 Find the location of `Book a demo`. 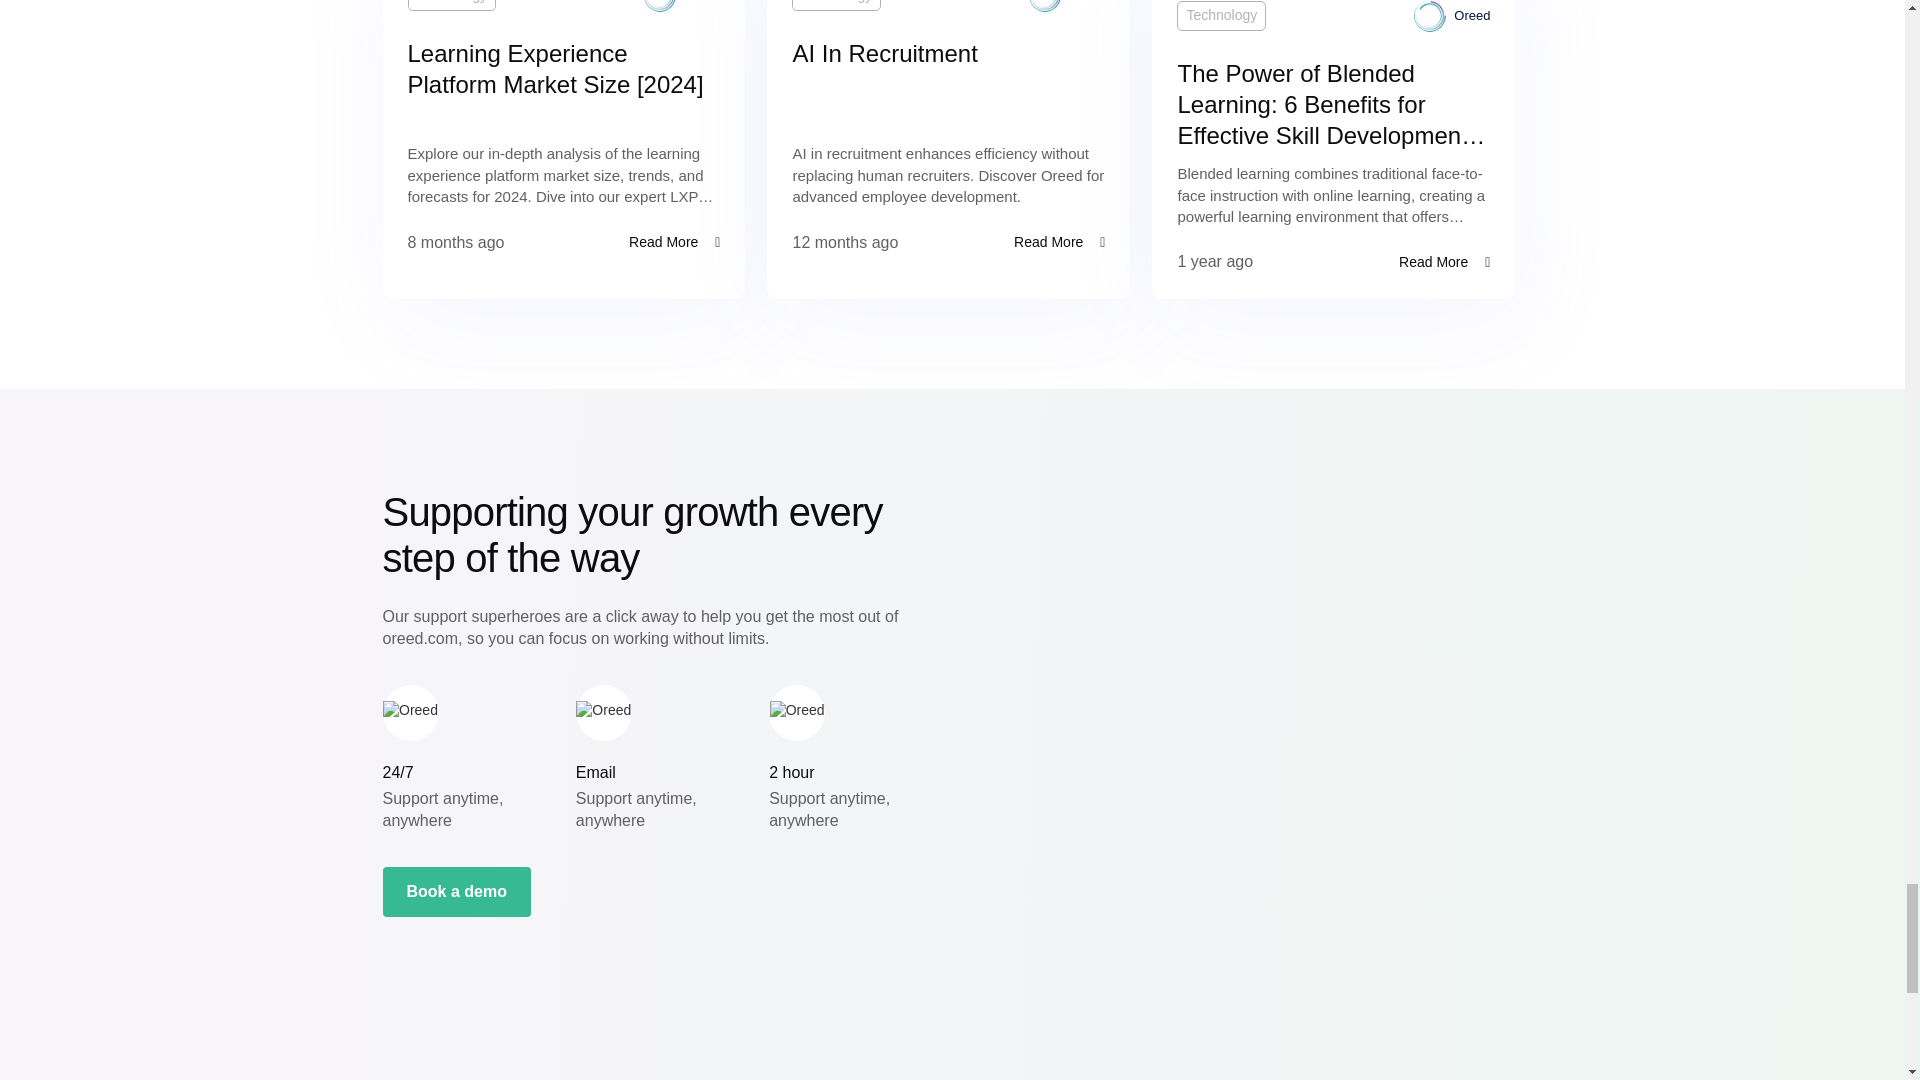

Book a demo is located at coordinates (456, 892).